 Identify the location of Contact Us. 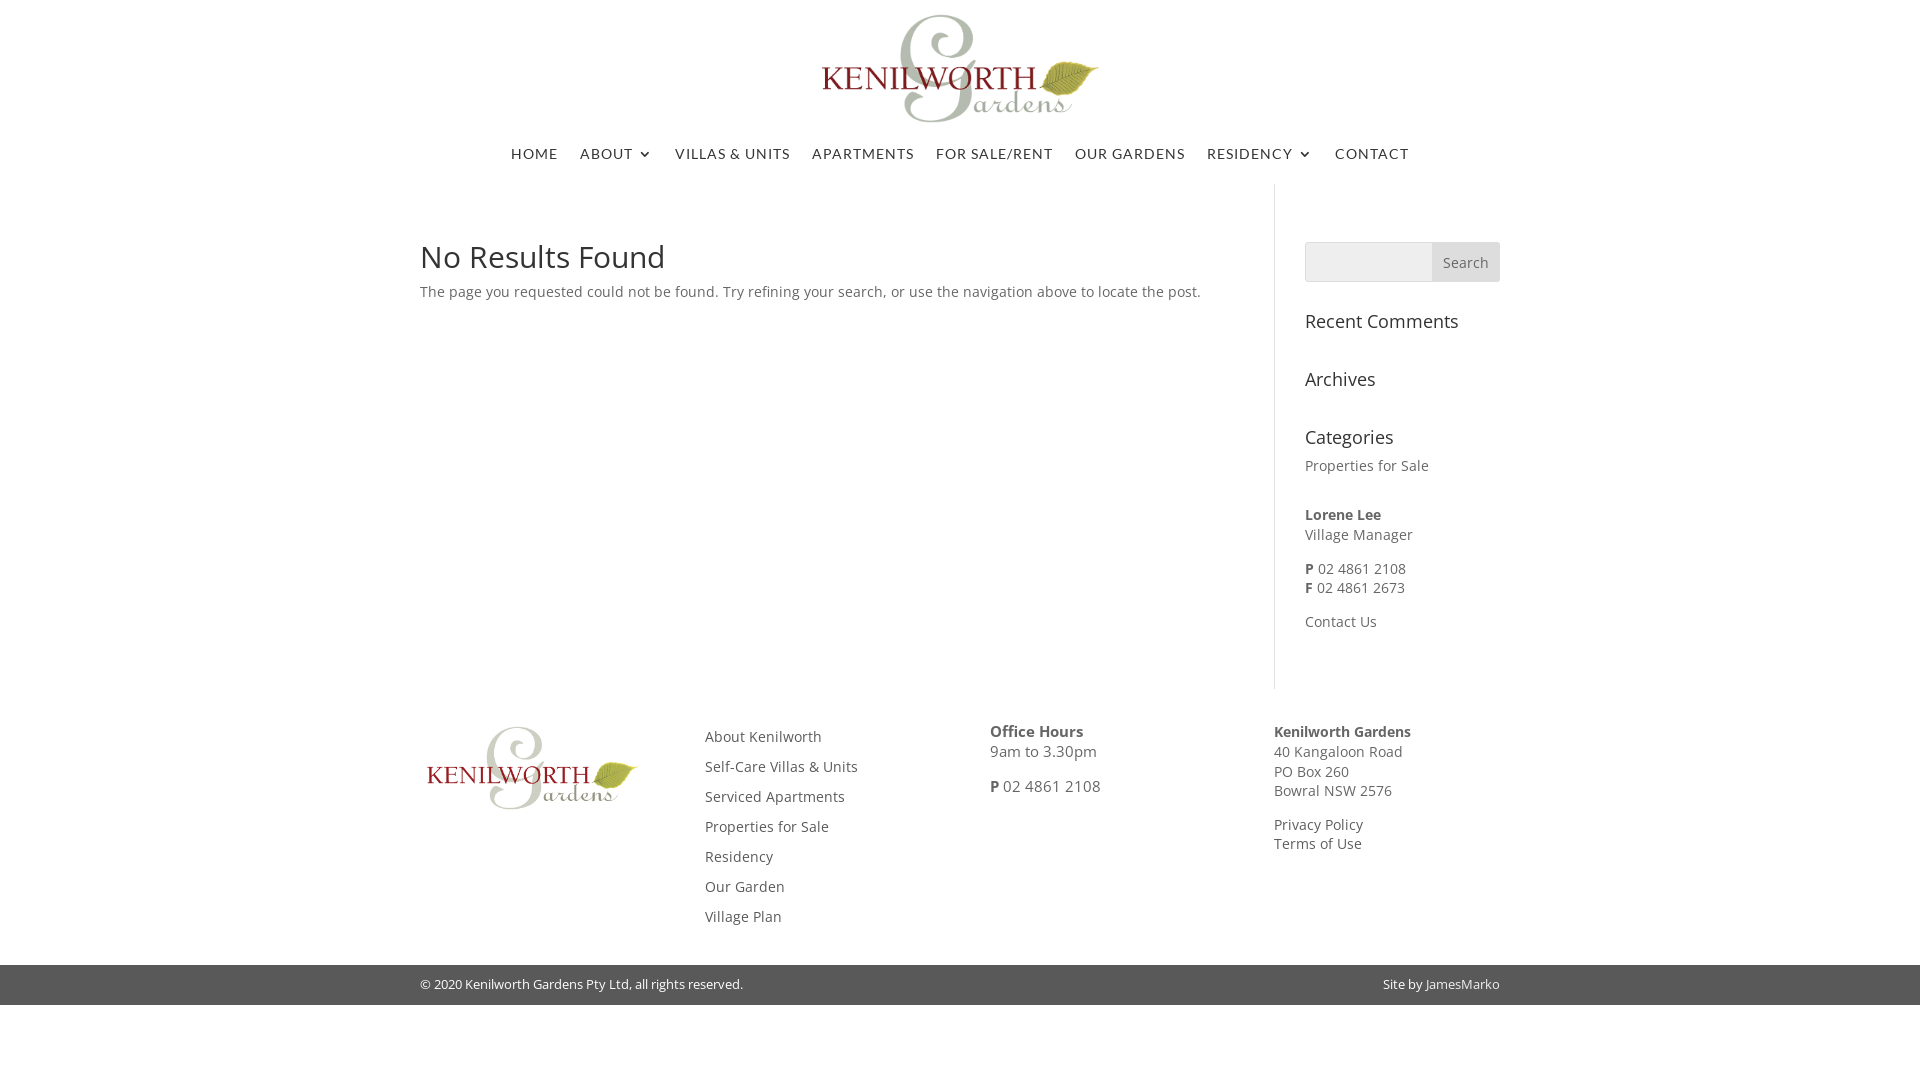
(1341, 622).